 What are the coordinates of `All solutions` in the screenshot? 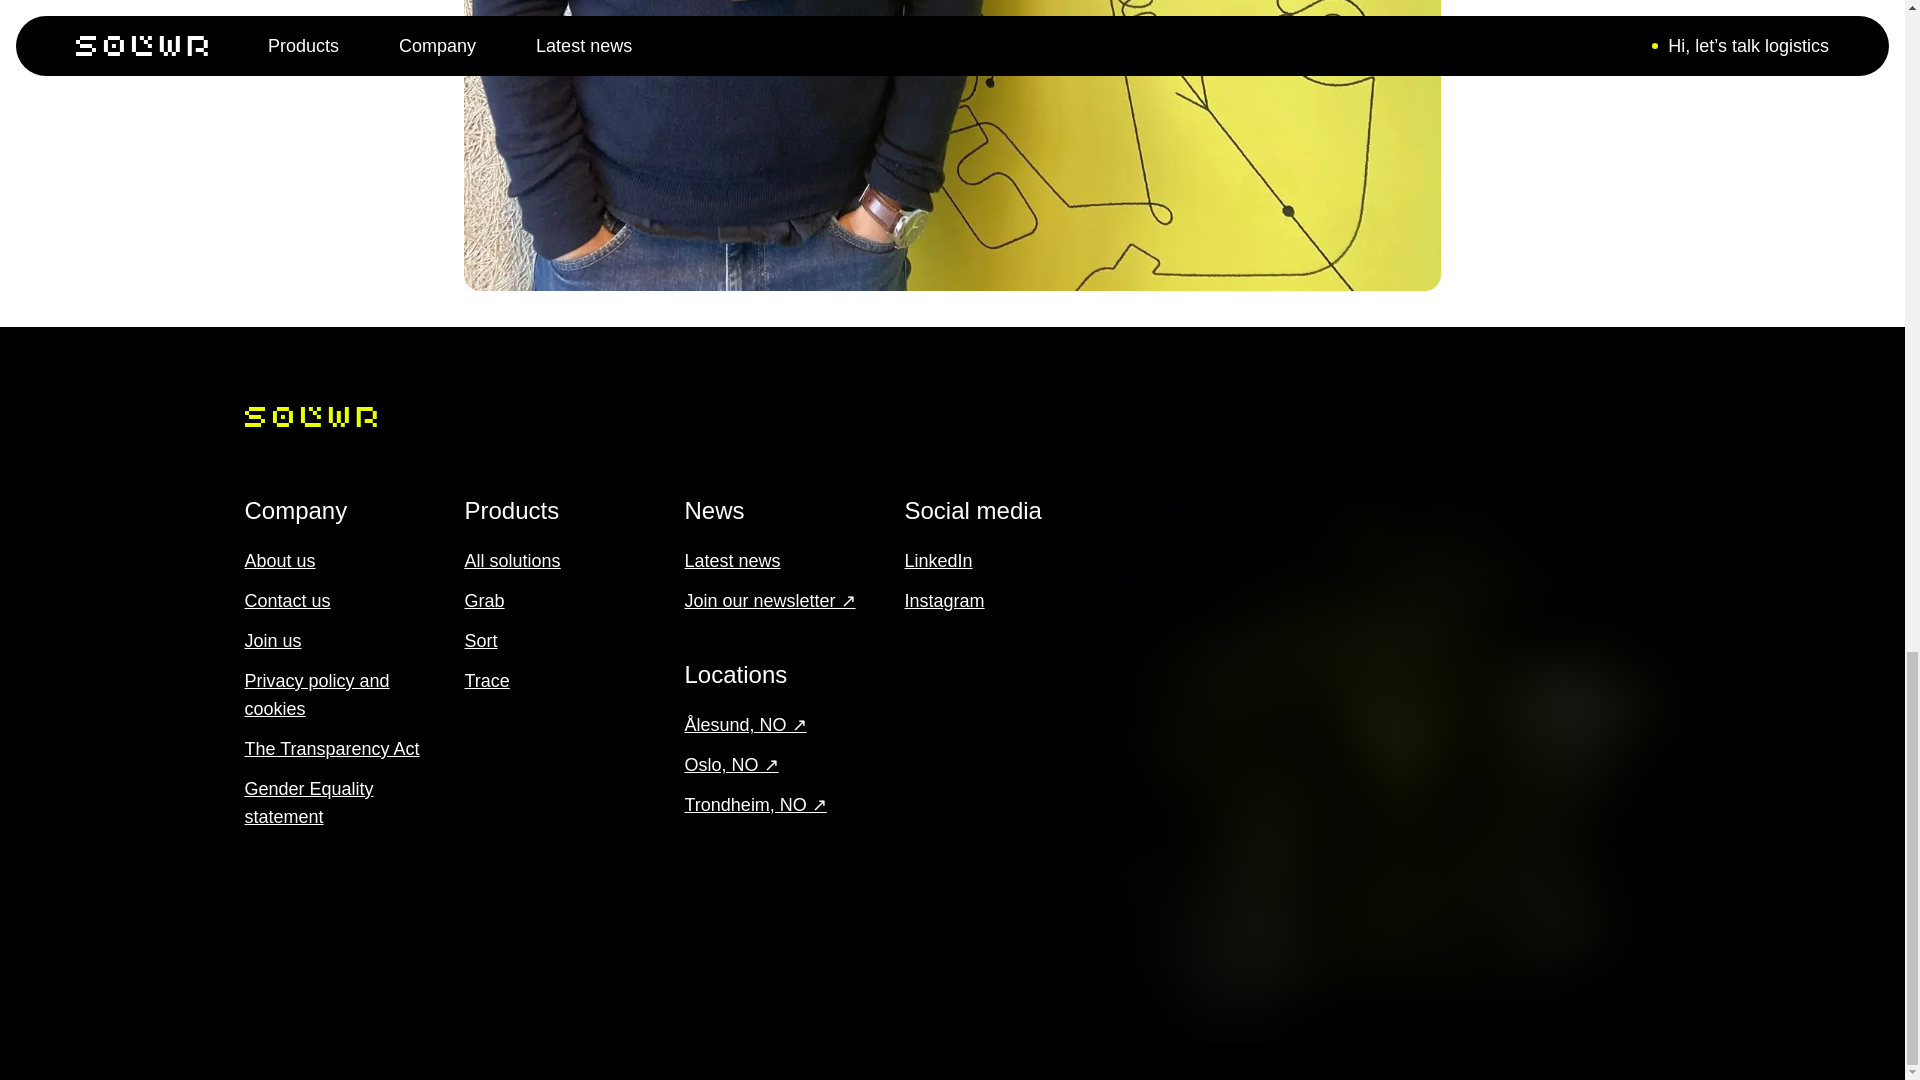 It's located at (512, 560).